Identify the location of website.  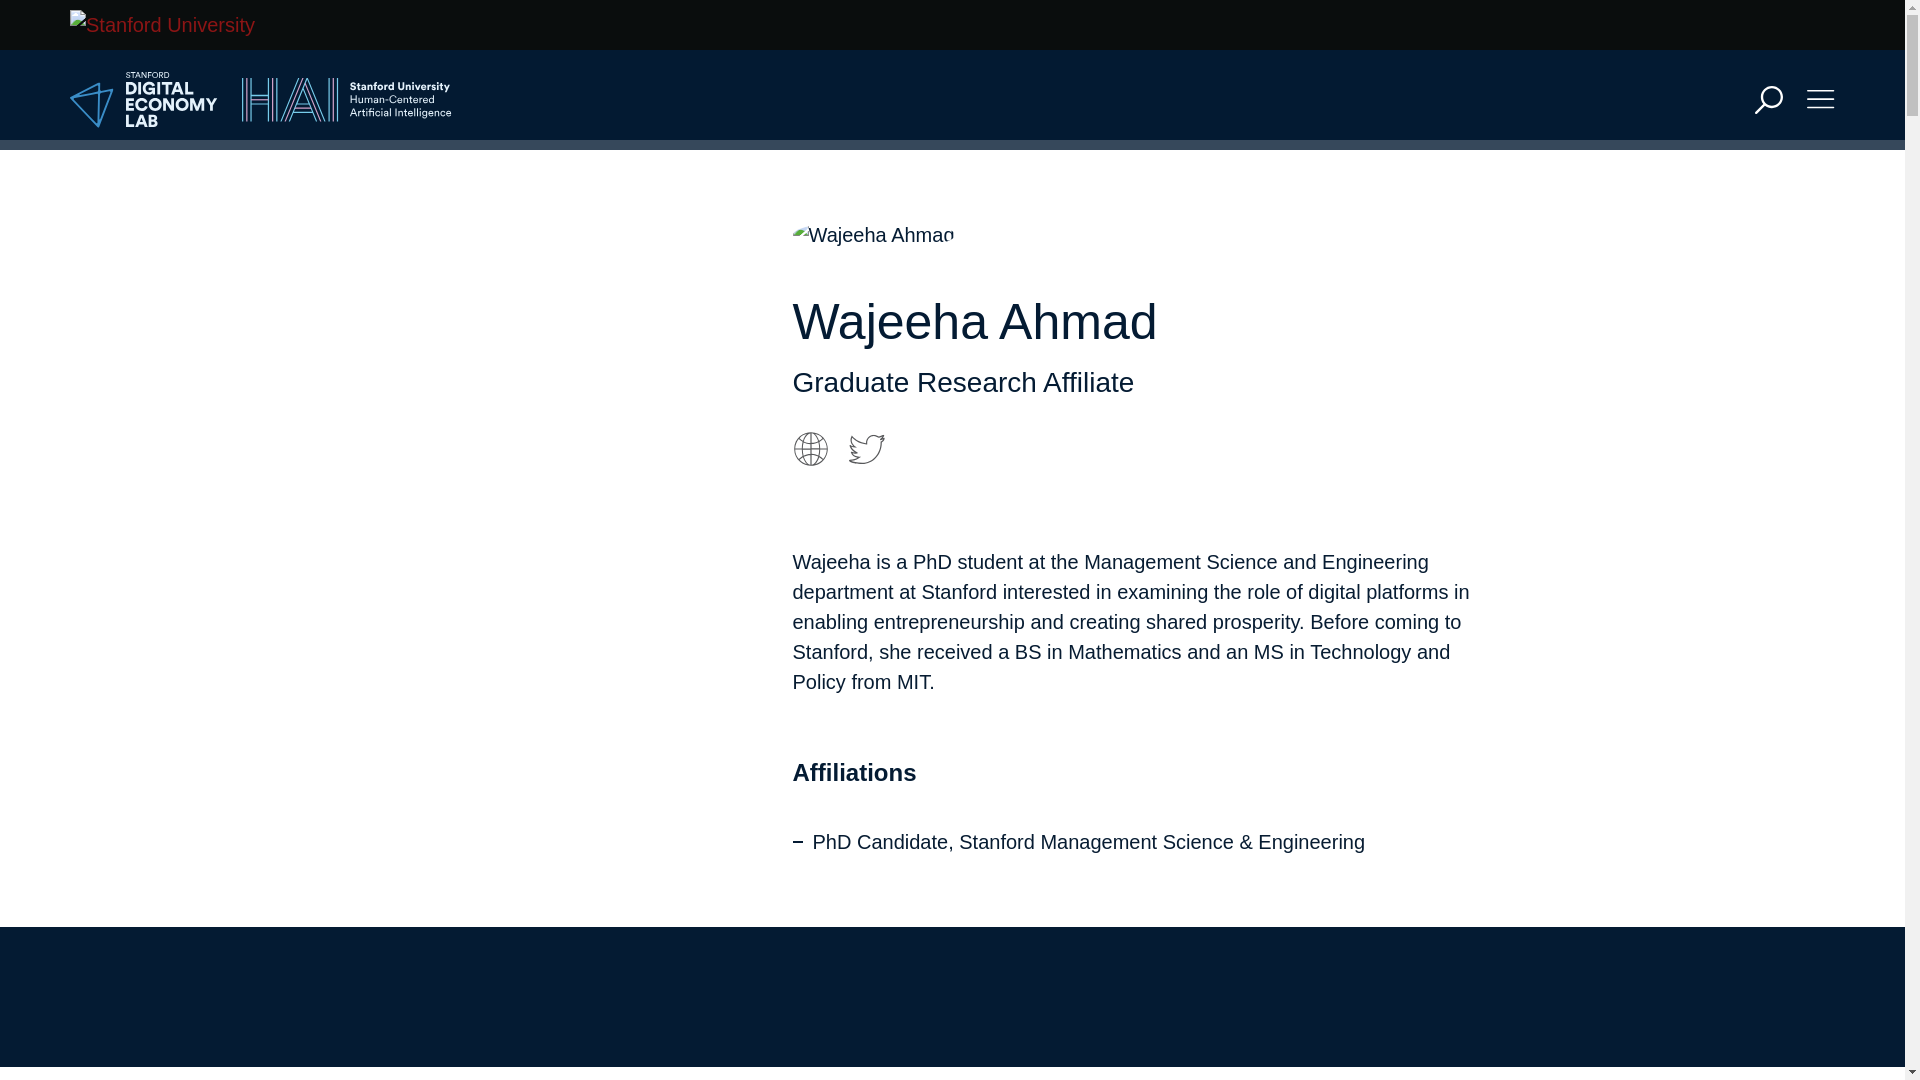
(809, 448).